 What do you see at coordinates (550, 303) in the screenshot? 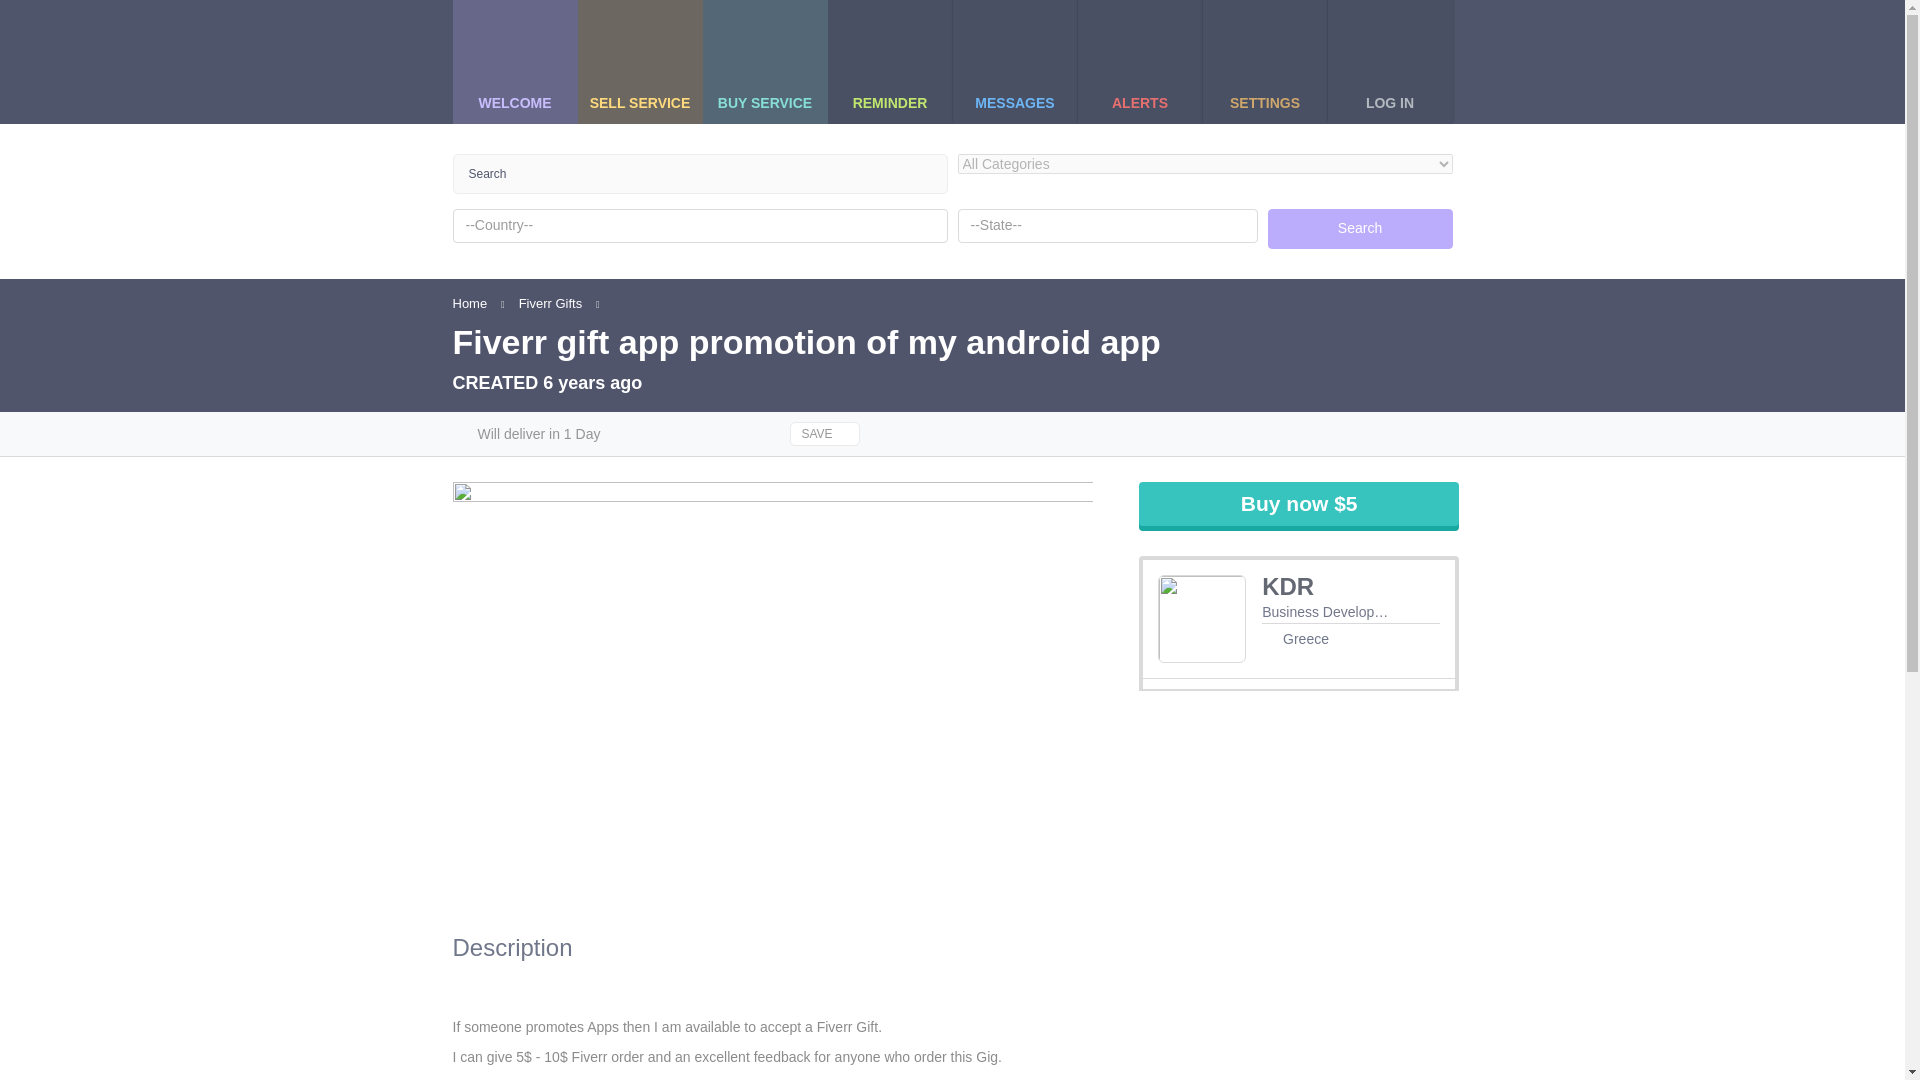
I see `Fiverr Gifts` at bounding box center [550, 303].